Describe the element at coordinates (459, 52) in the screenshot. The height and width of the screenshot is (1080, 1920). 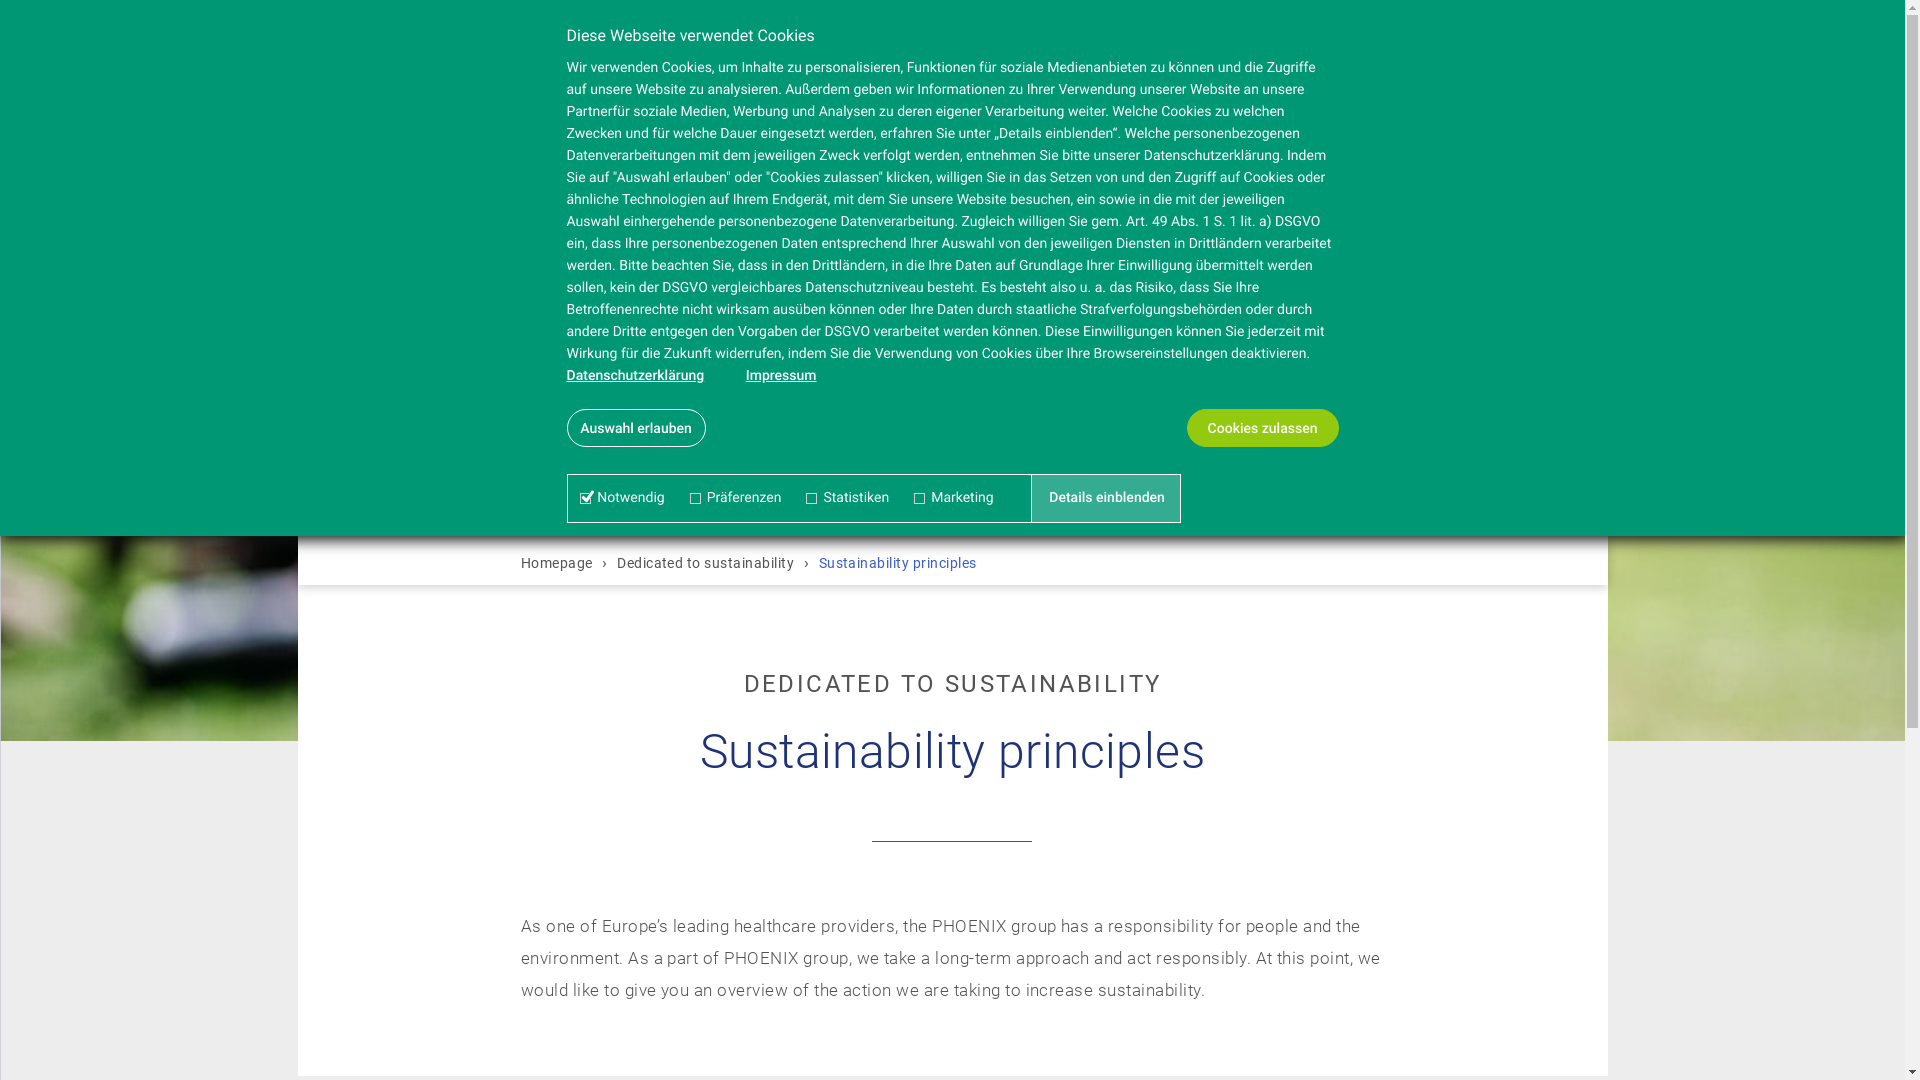
I see `EN` at that location.